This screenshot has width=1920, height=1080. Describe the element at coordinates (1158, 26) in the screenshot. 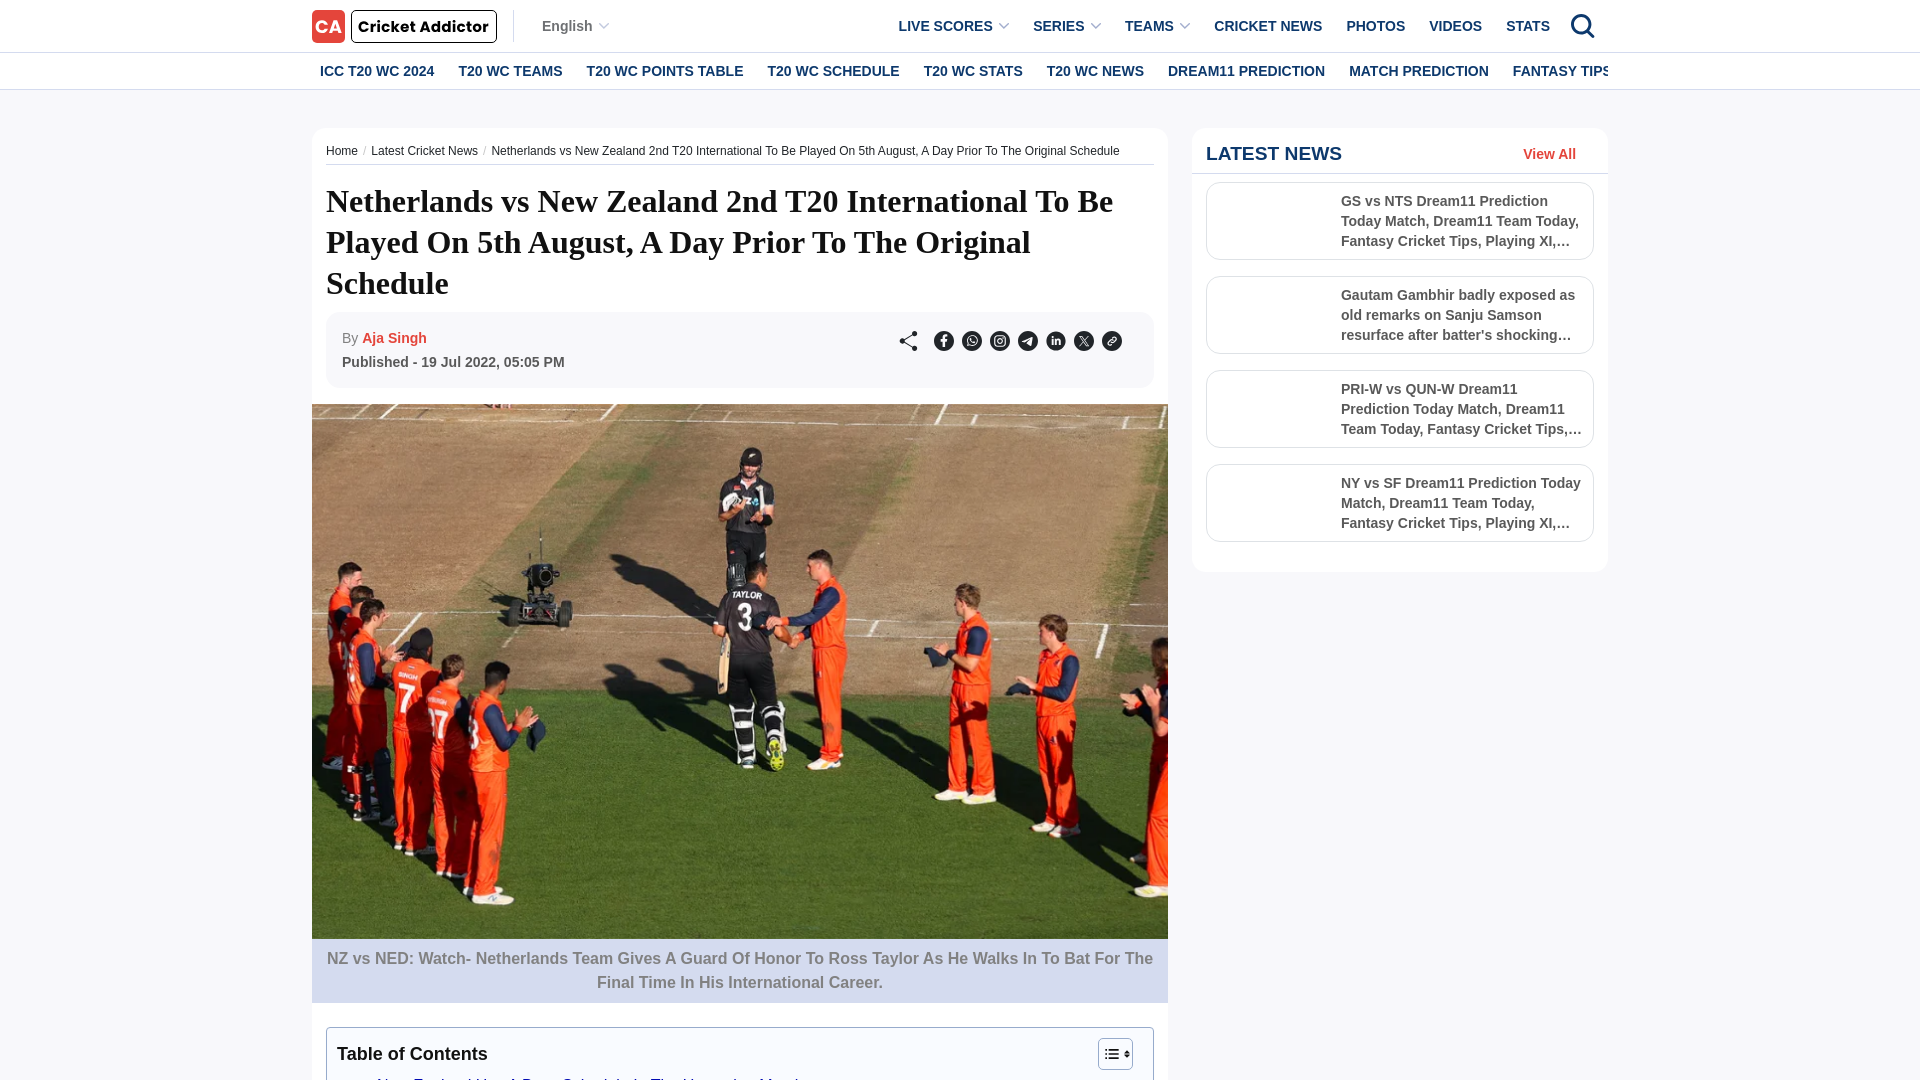

I see `TEAMS` at that location.